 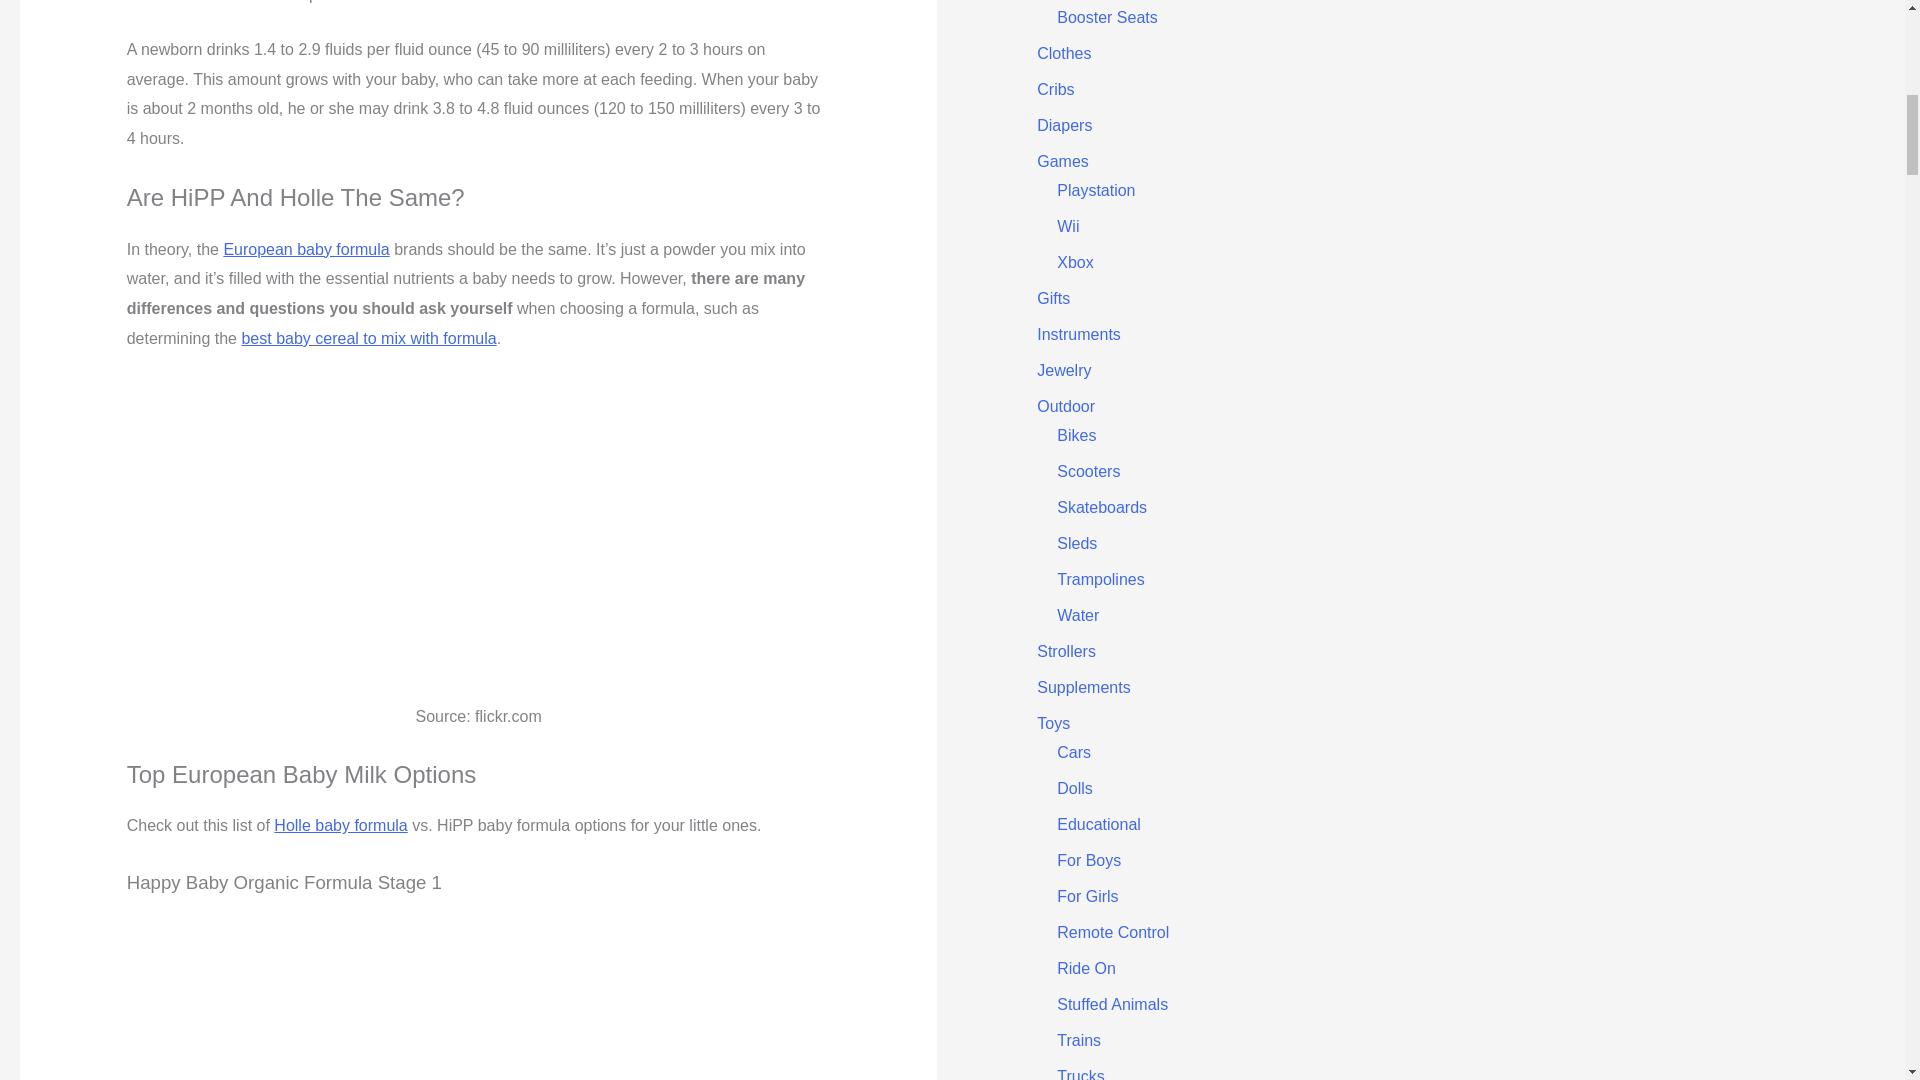 I want to click on European baby formula, so click(x=306, y=249).